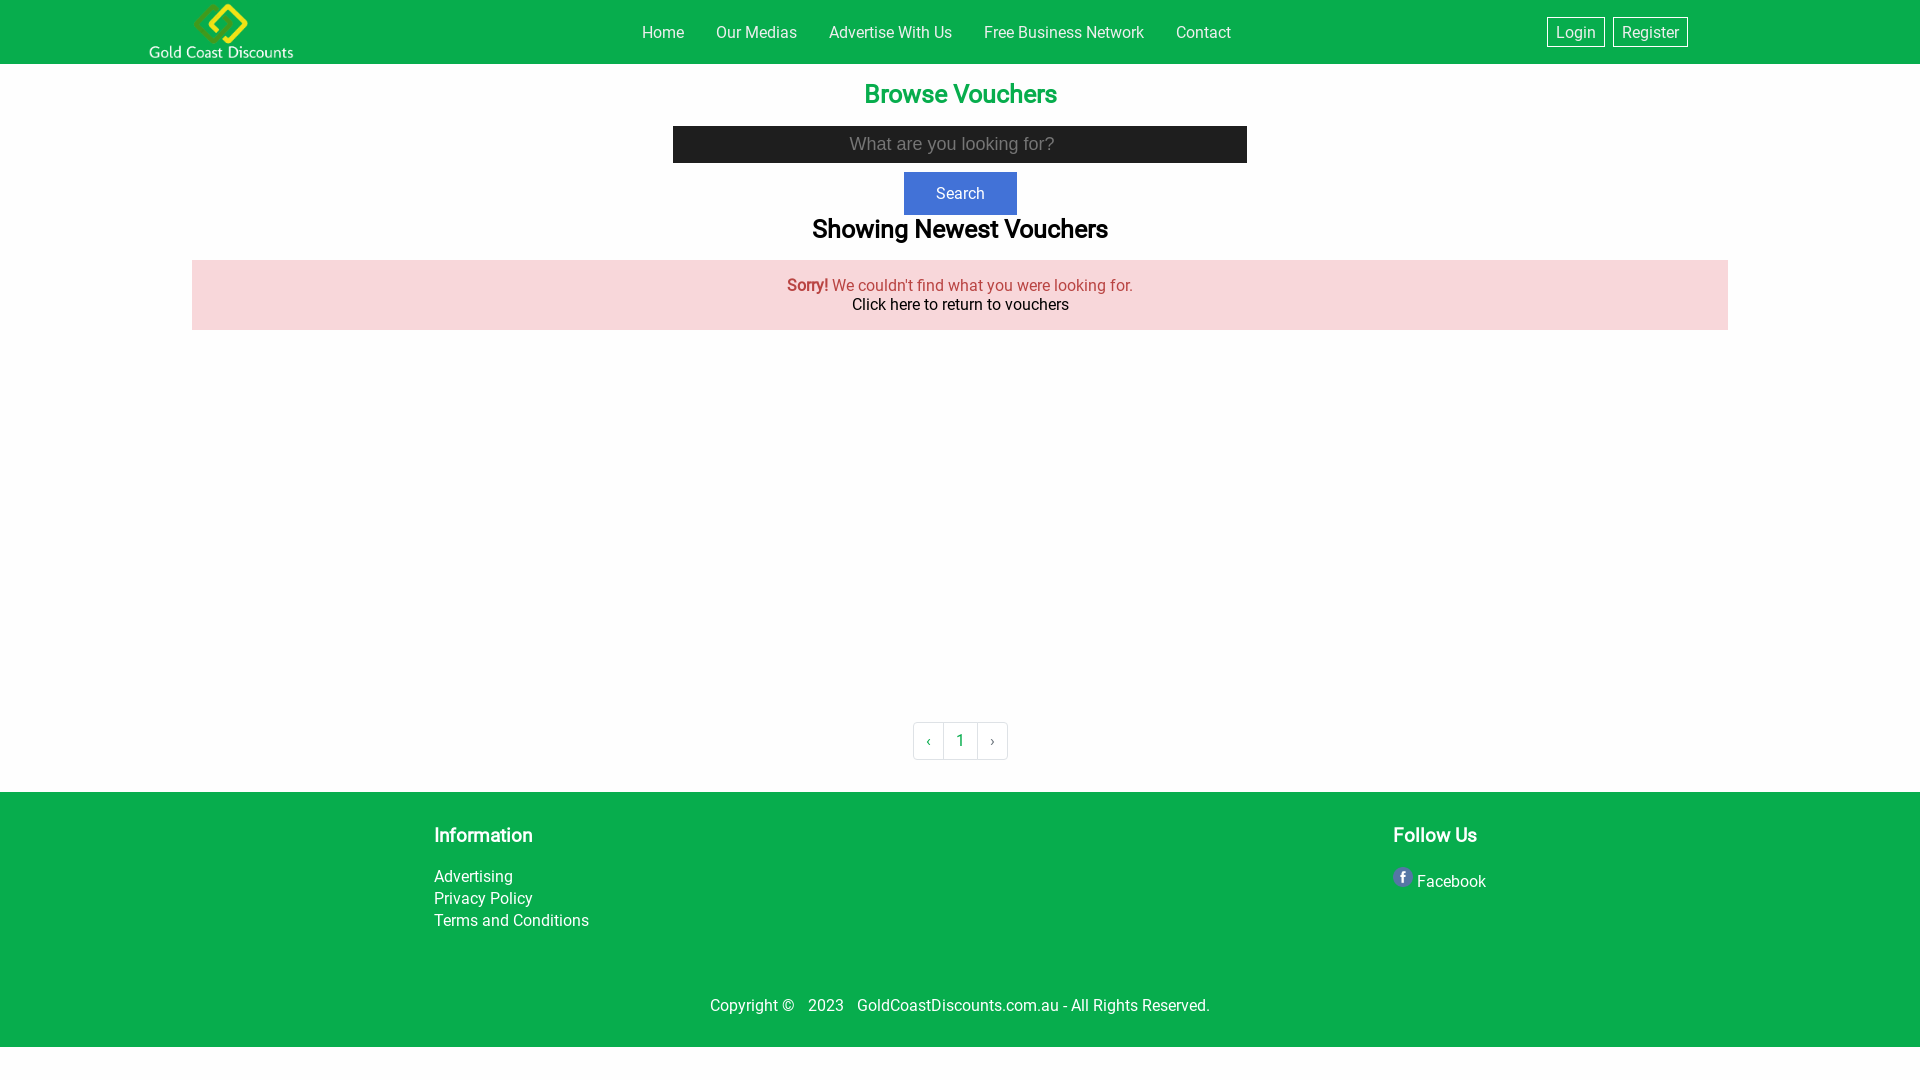 Image resolution: width=1920 pixels, height=1080 pixels. Describe the element at coordinates (890, 32) in the screenshot. I see `Advertise With Us` at that location.